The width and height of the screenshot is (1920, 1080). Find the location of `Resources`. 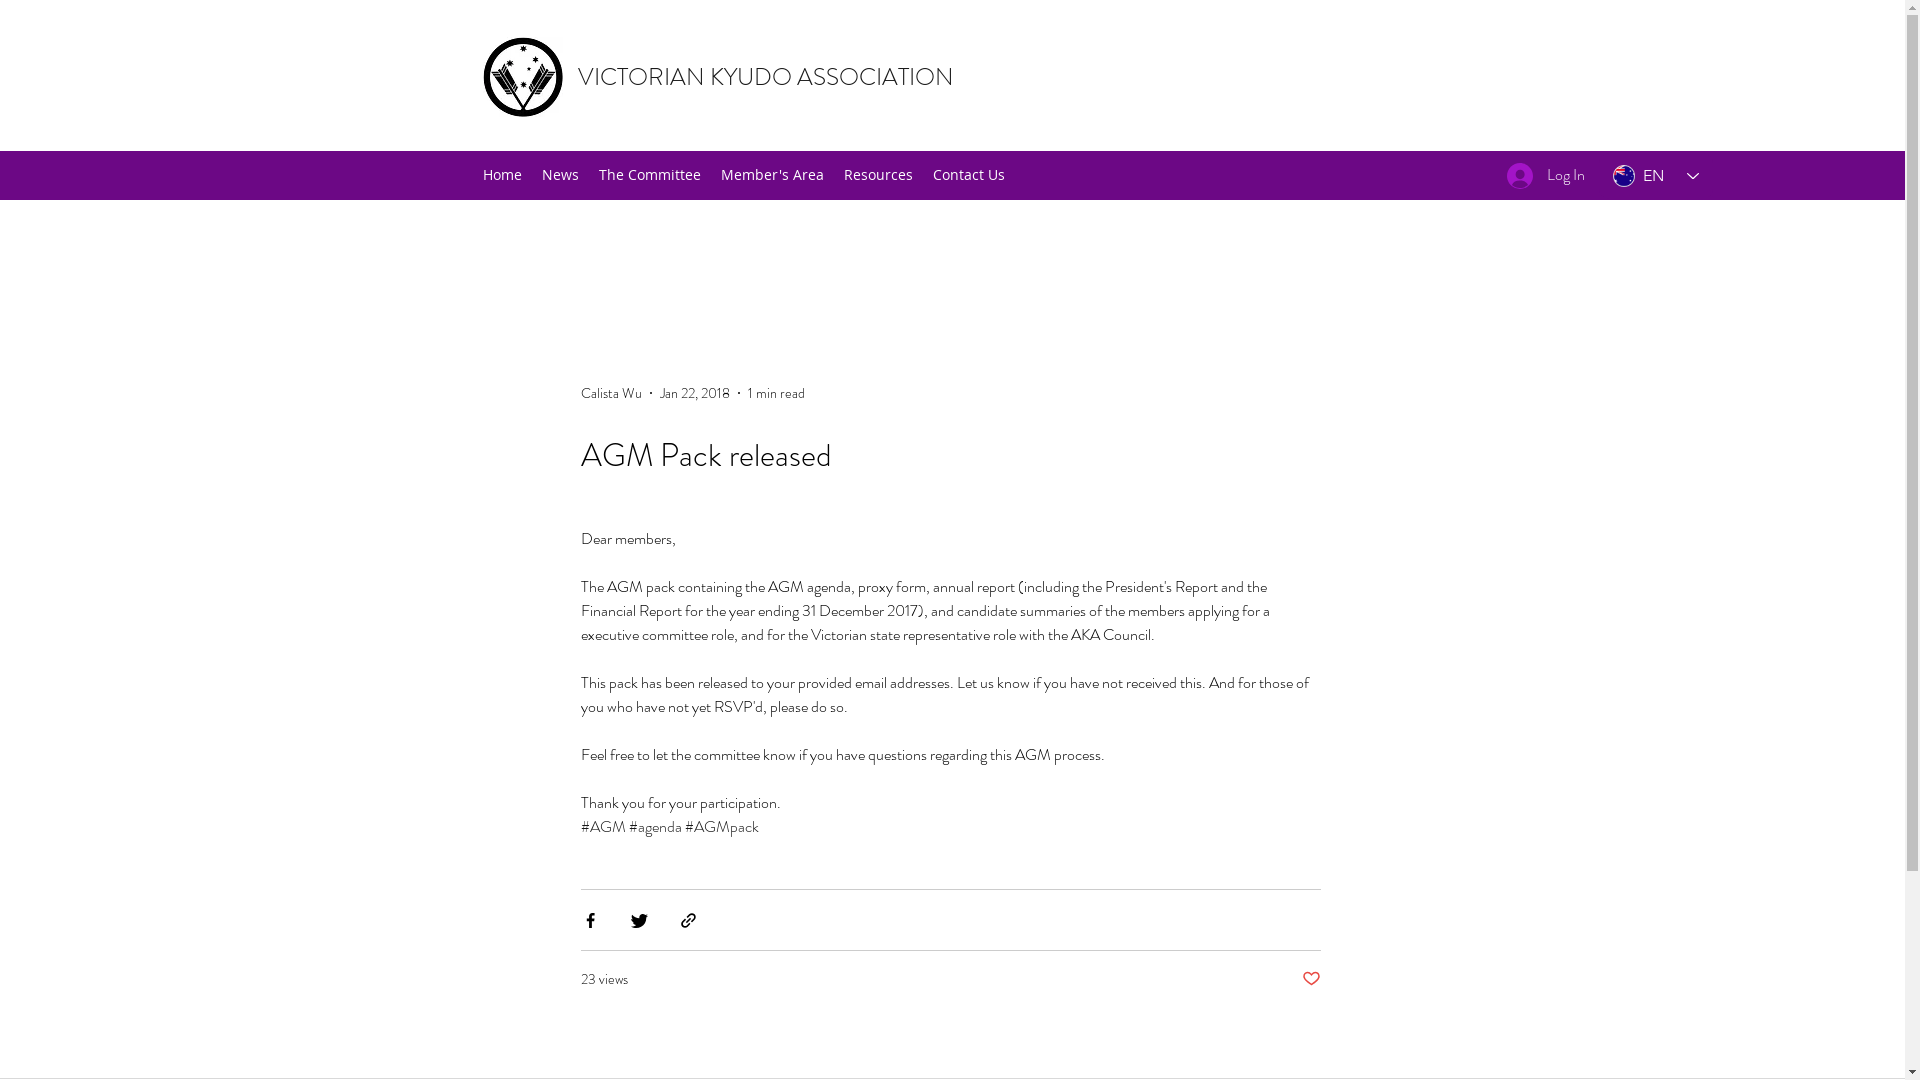

Resources is located at coordinates (878, 175).